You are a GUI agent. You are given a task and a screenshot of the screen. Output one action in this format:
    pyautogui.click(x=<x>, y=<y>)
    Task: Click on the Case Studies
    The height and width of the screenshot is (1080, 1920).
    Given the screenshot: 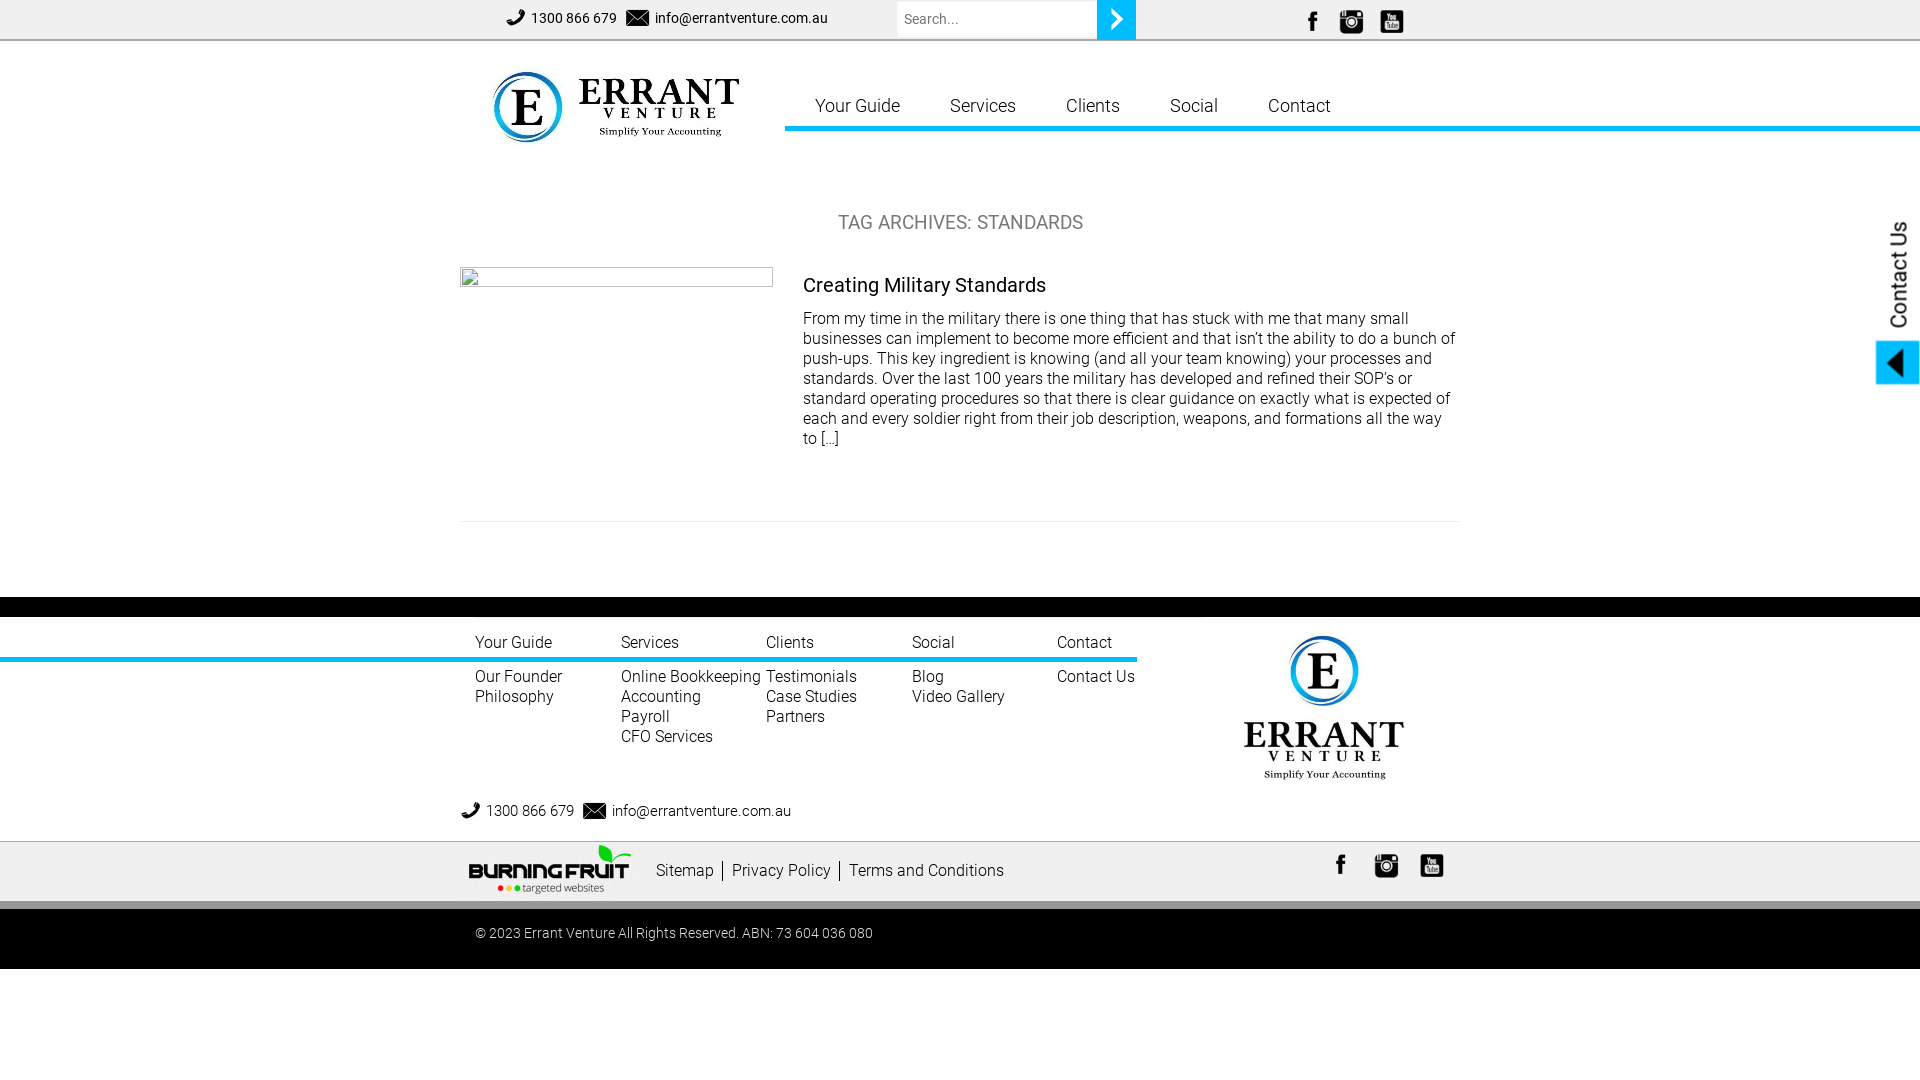 What is the action you would take?
    pyautogui.click(x=812, y=696)
    